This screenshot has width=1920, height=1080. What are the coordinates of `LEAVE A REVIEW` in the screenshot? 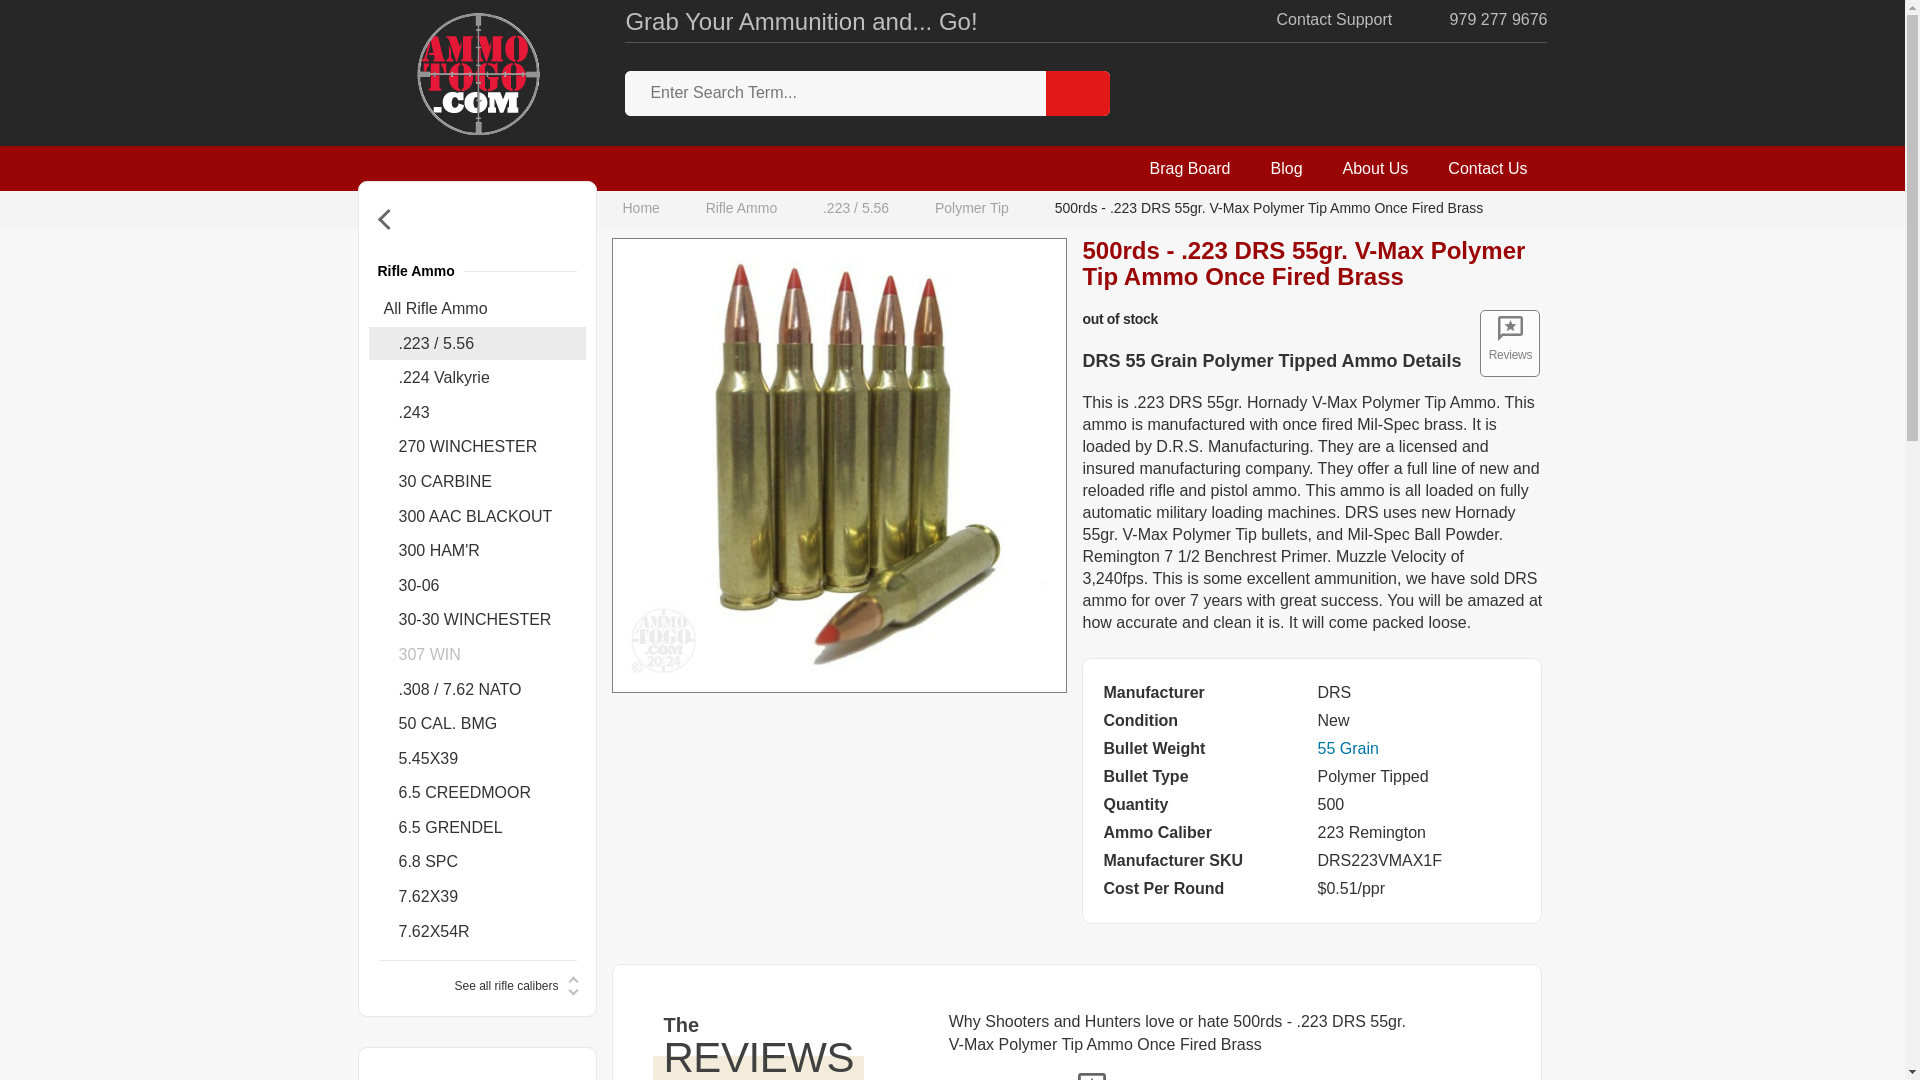 It's located at (1026, 1078).